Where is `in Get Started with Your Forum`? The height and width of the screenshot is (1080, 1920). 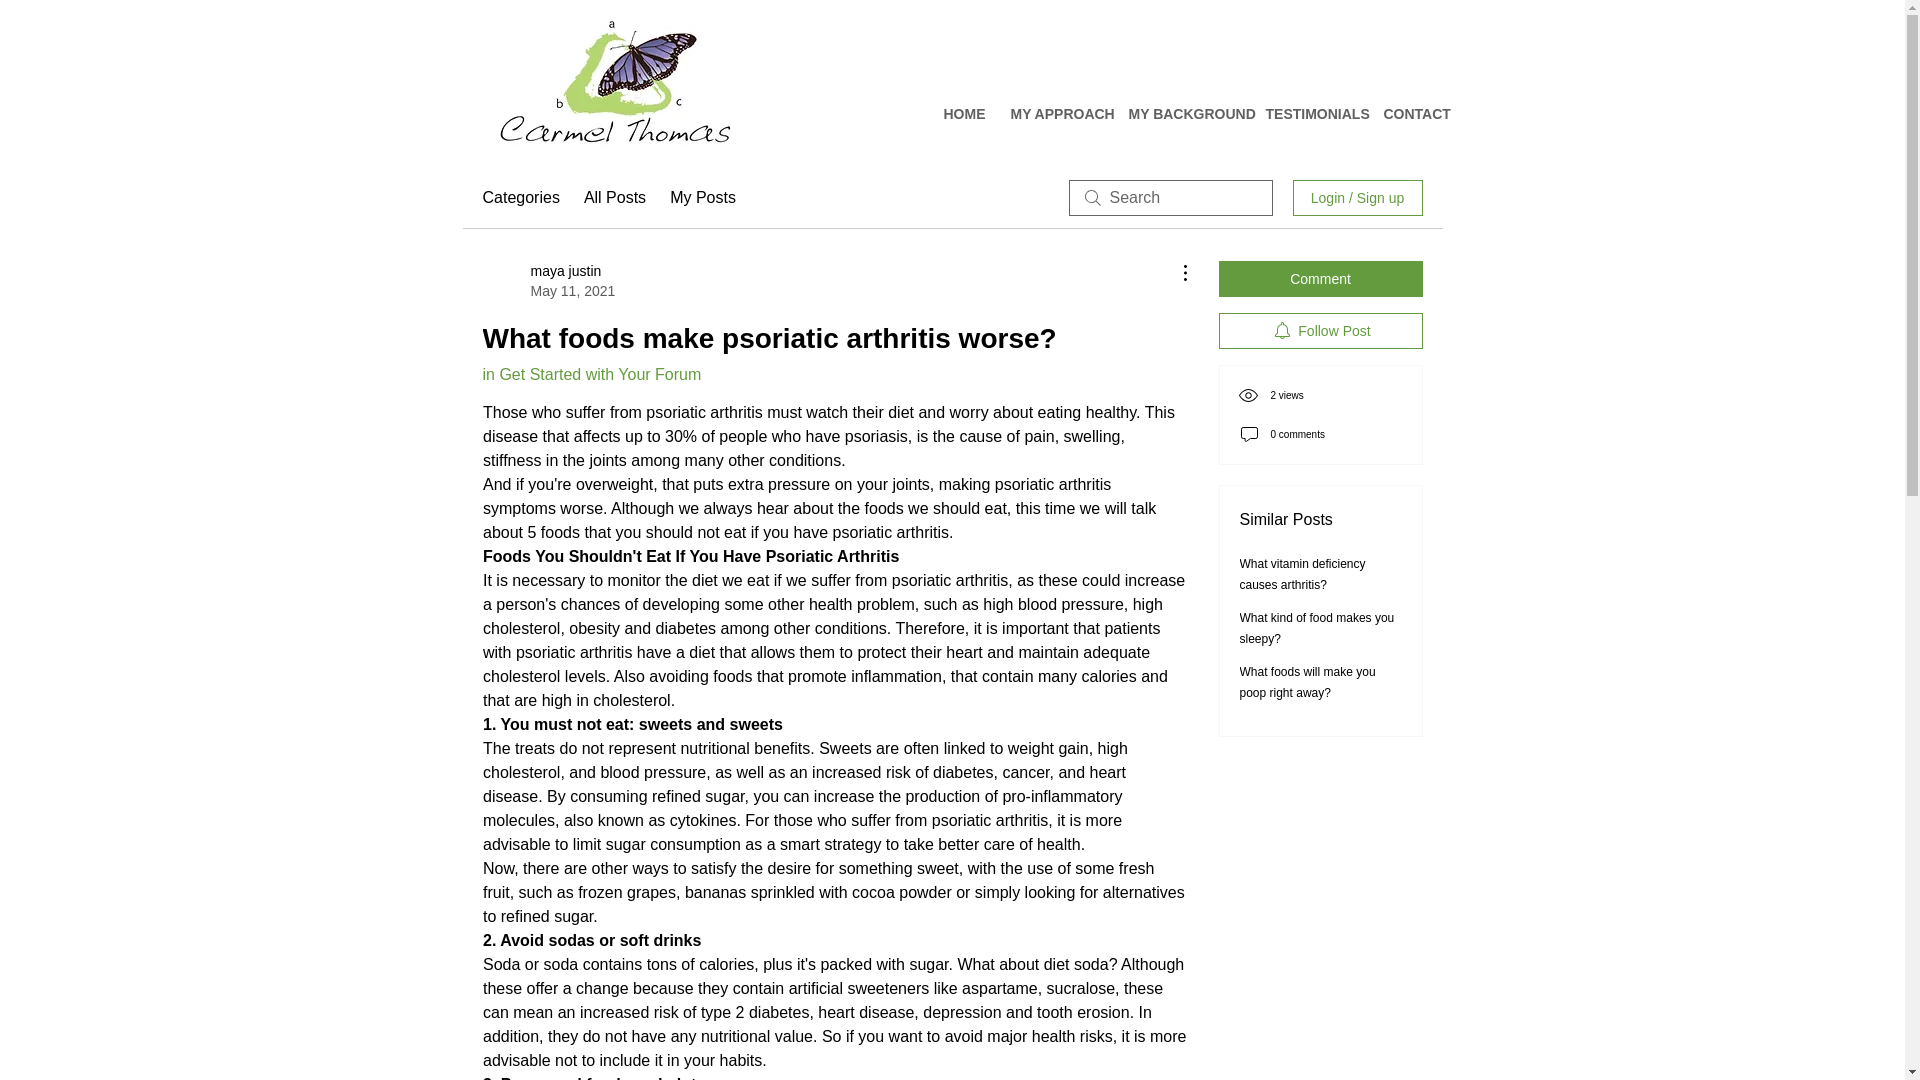 in Get Started with Your Forum is located at coordinates (590, 374).